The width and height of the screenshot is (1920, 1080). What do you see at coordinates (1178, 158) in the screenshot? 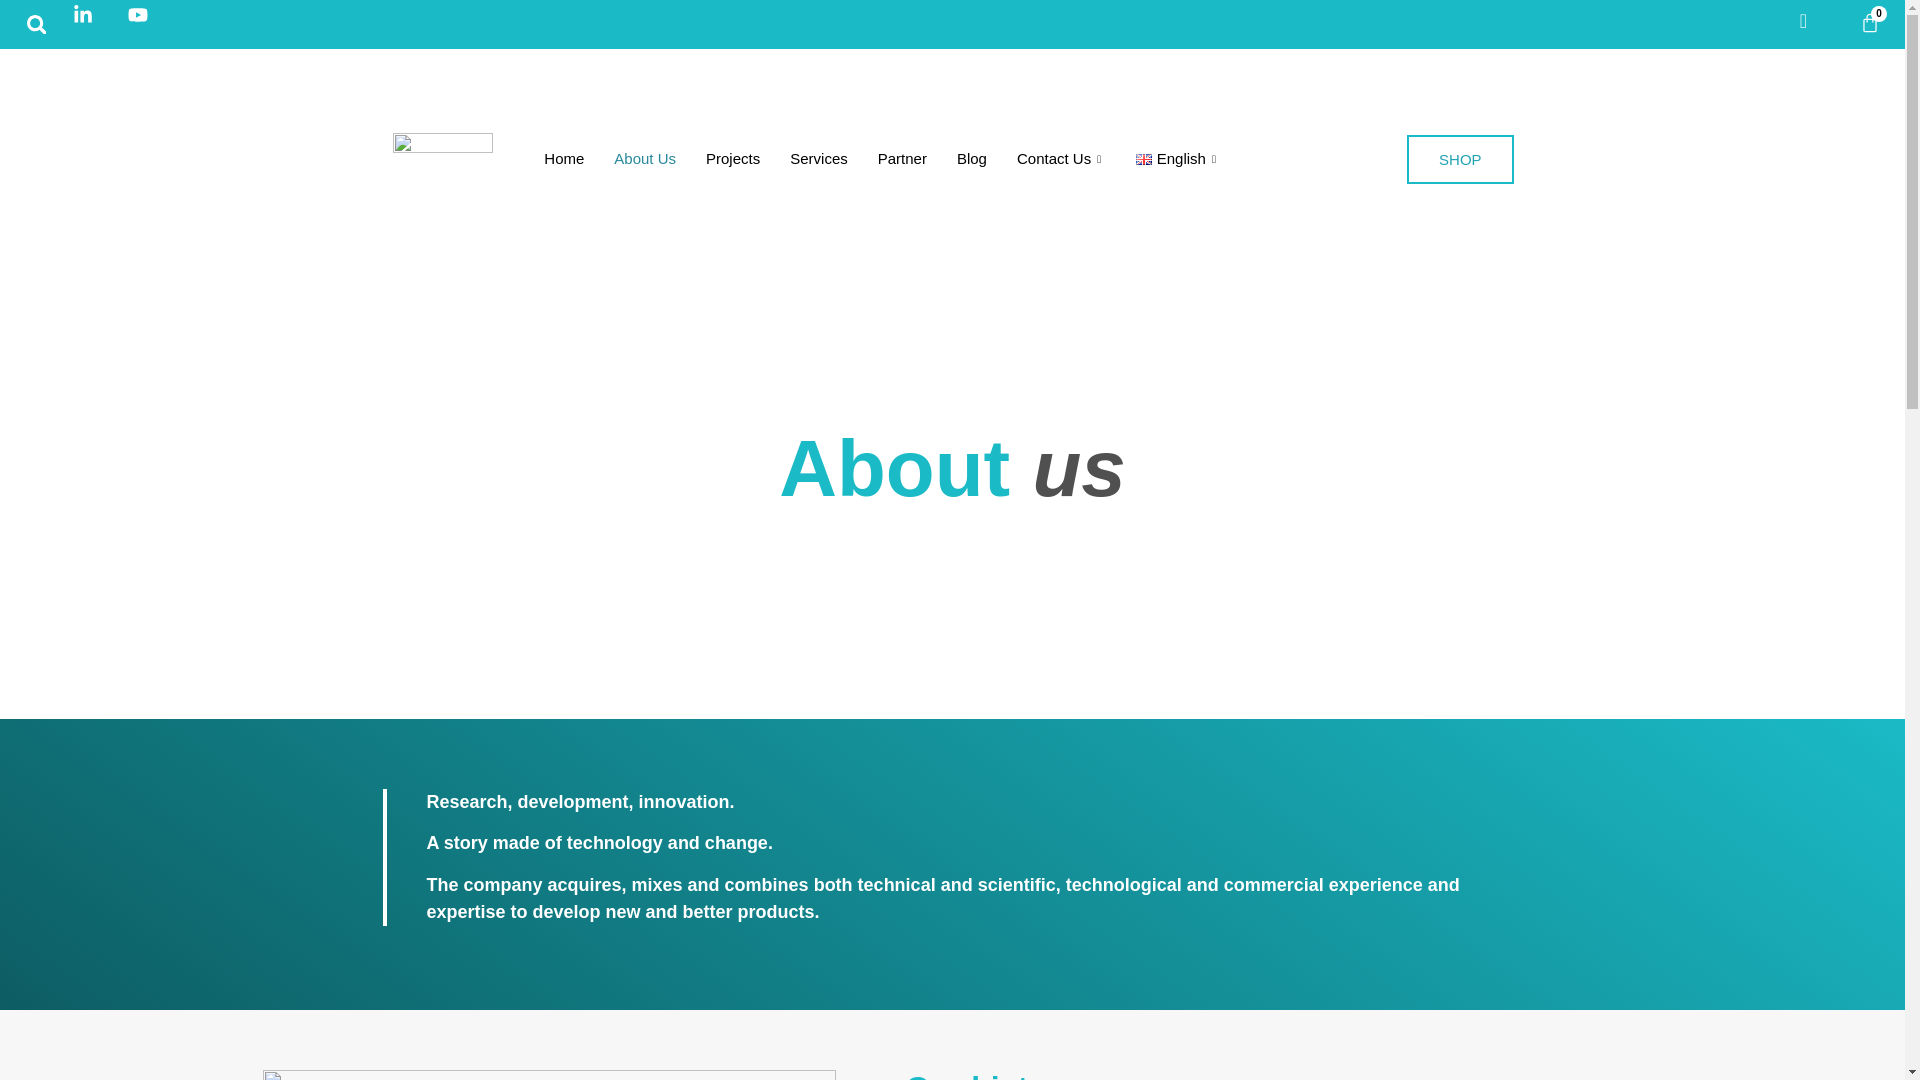
I see `English` at bounding box center [1178, 158].